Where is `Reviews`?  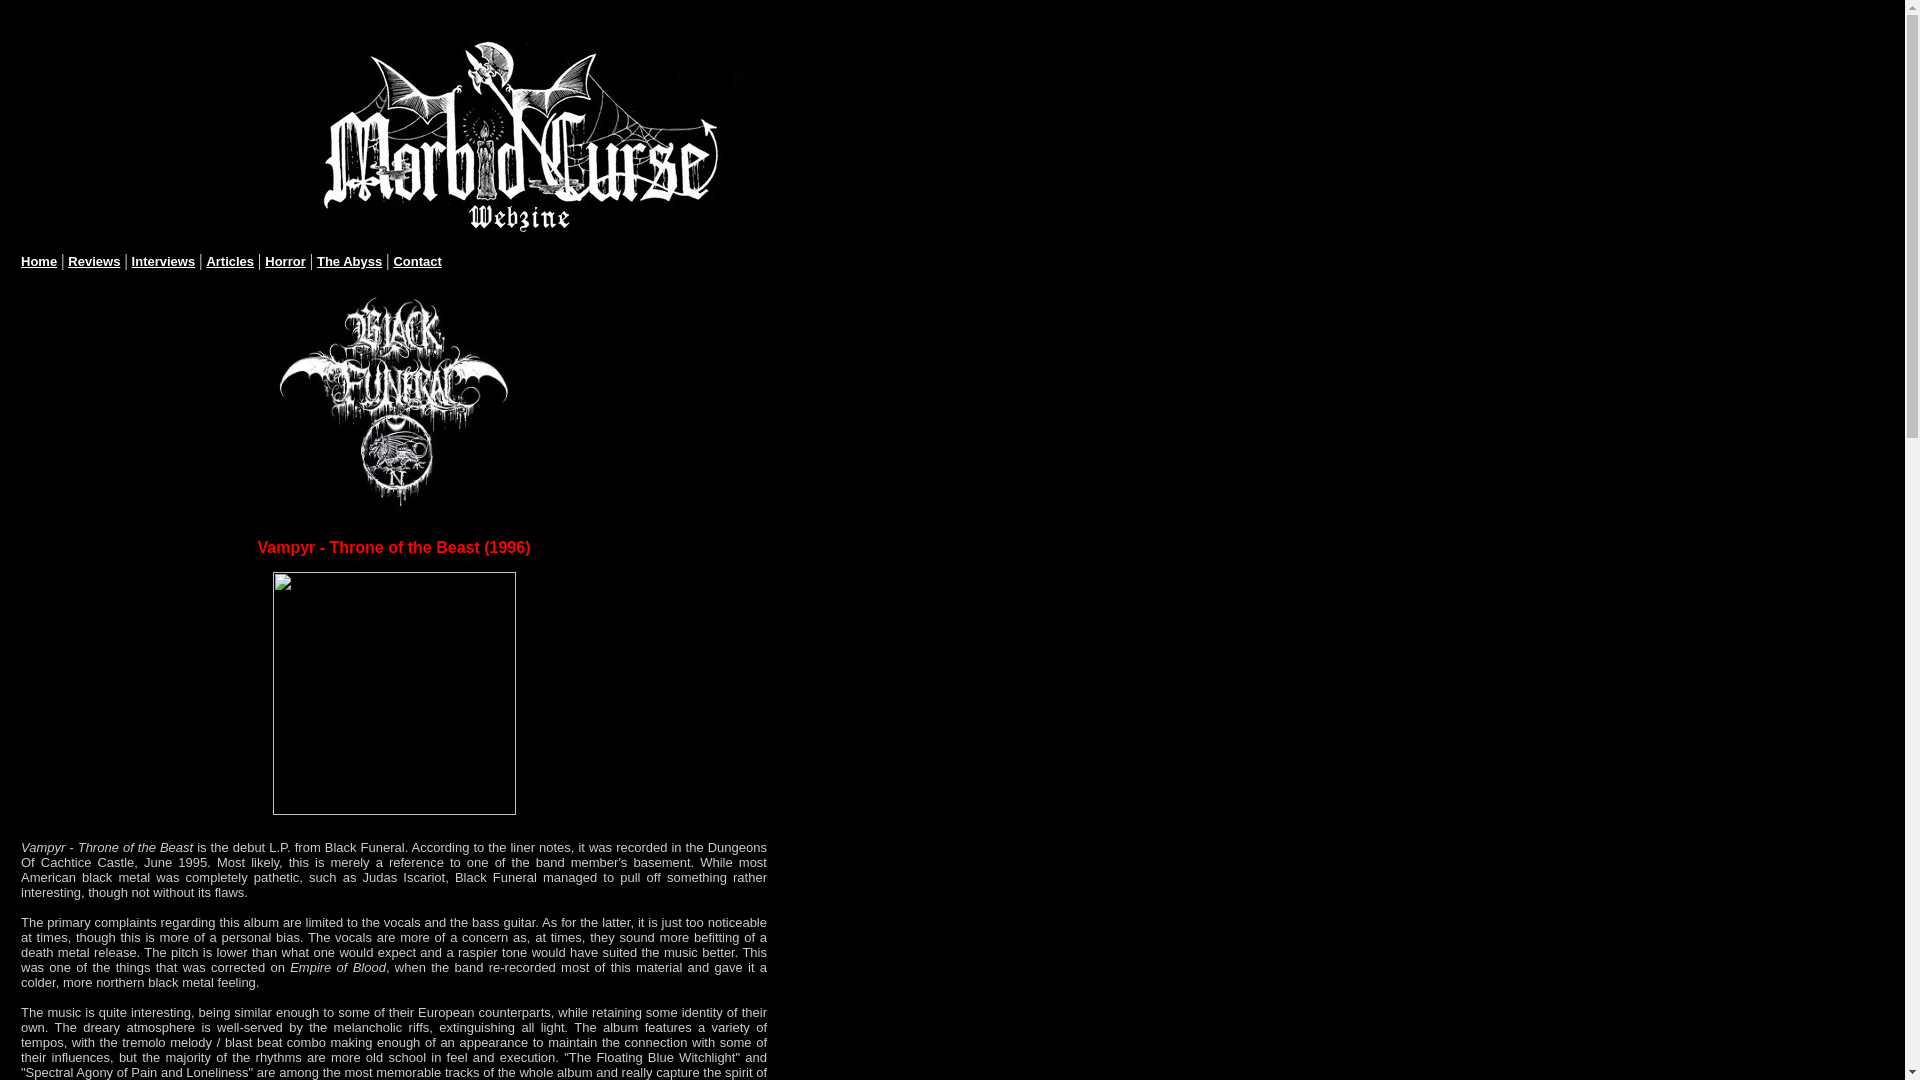
Reviews is located at coordinates (93, 260).